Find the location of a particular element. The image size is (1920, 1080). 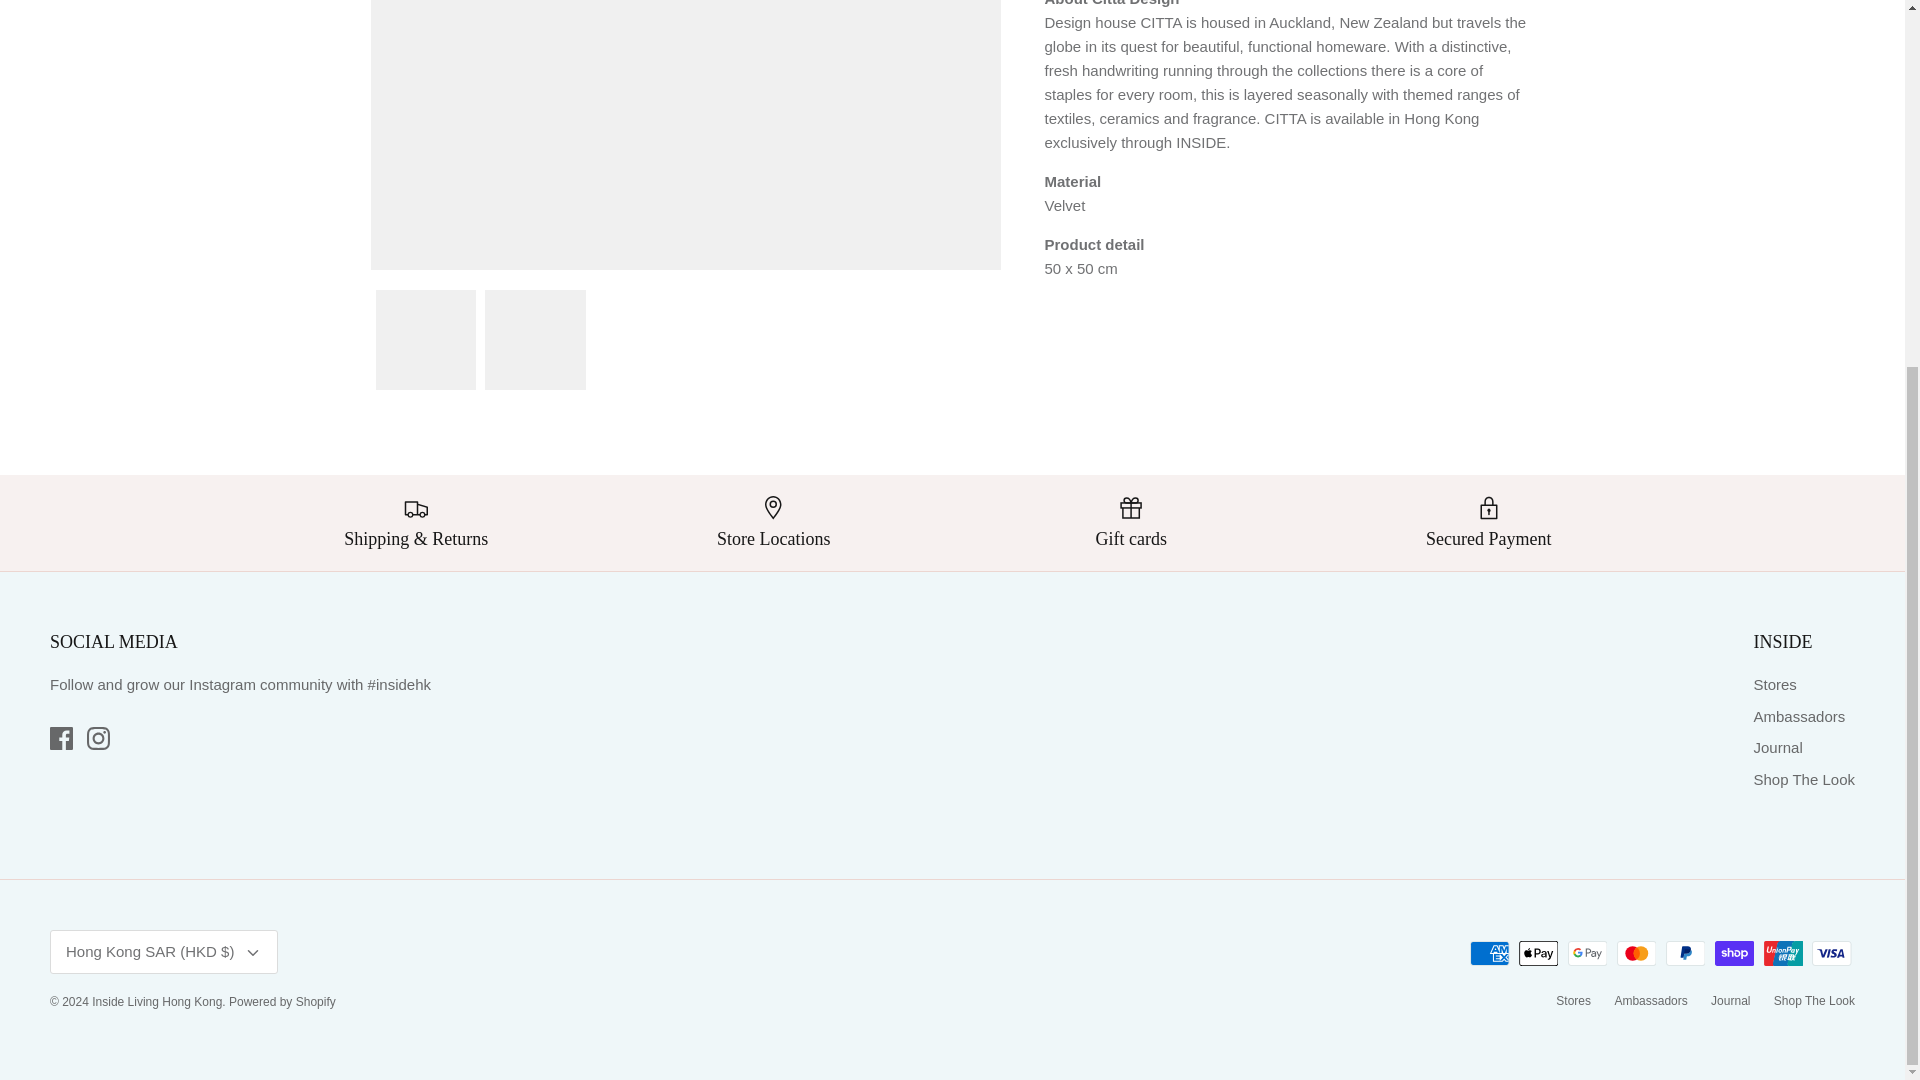

Google Pay is located at coordinates (1588, 952).